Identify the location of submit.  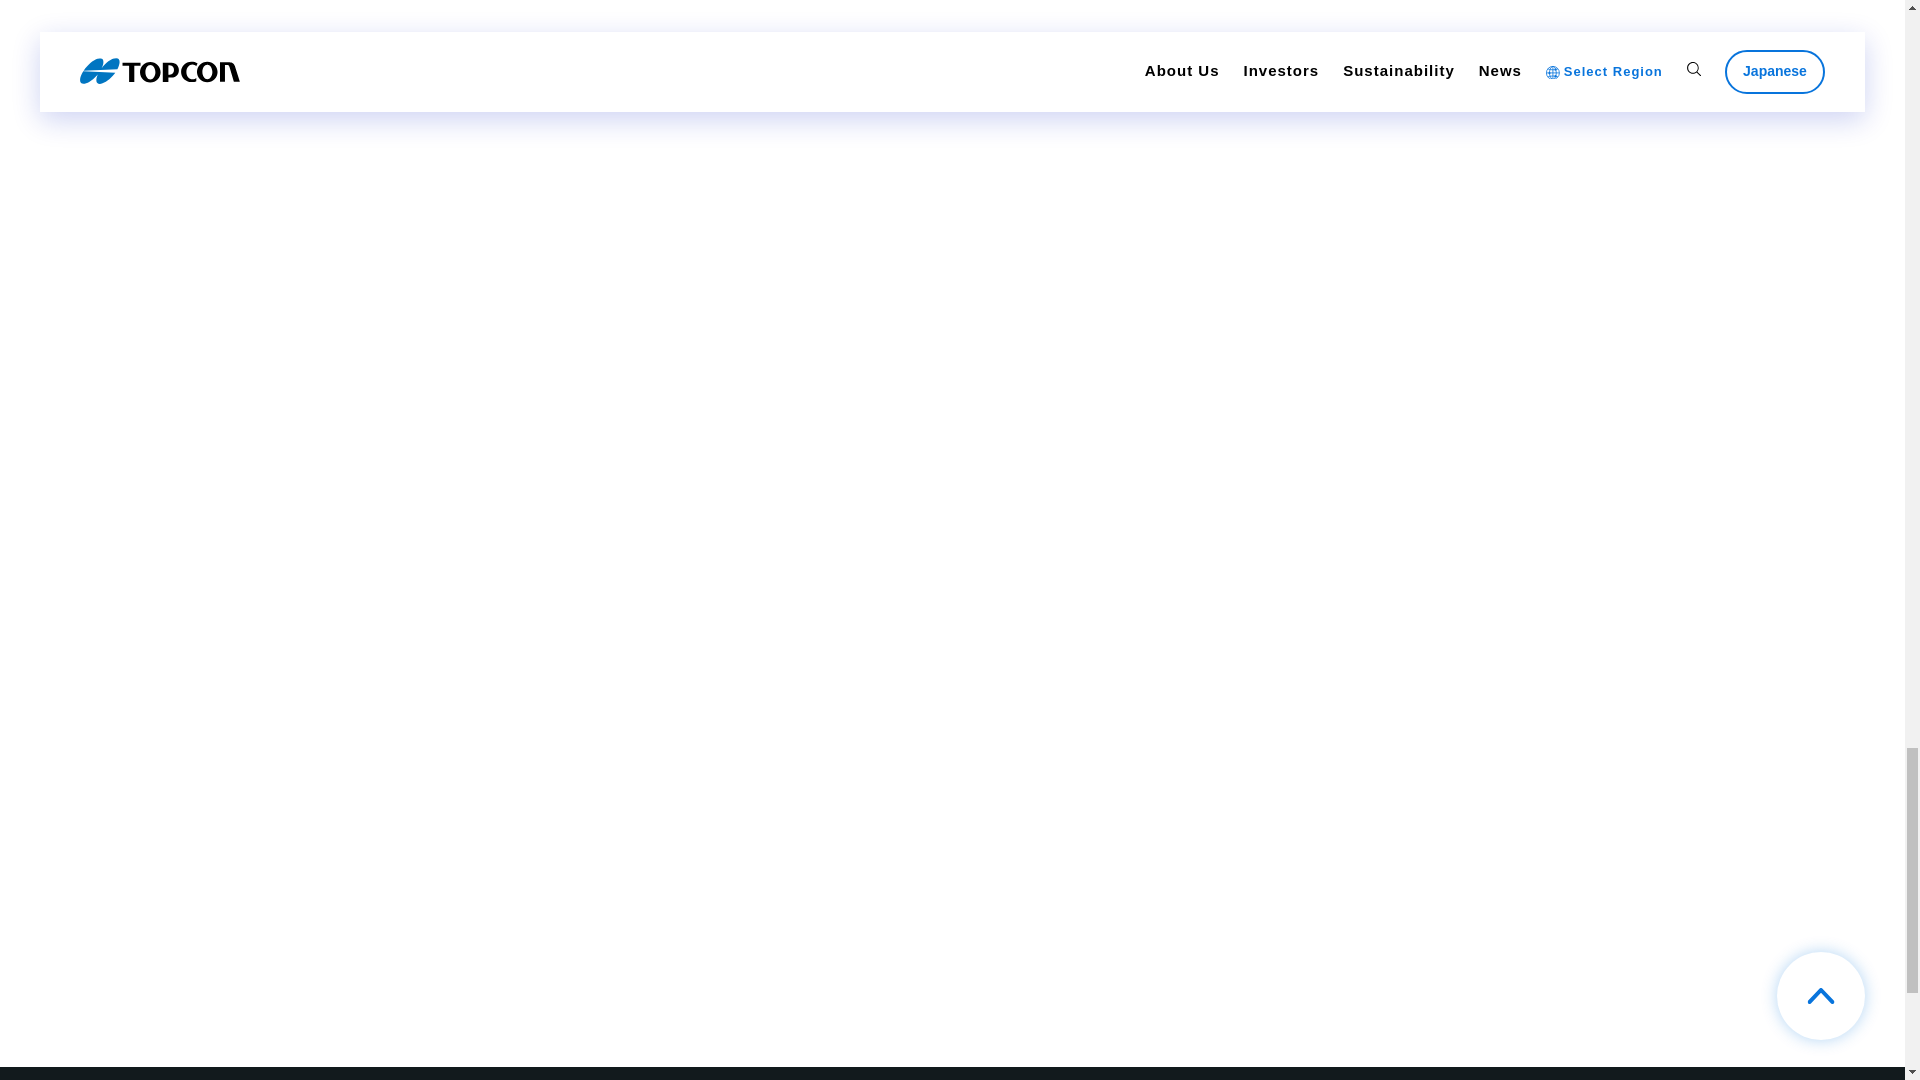
(1248, 444).